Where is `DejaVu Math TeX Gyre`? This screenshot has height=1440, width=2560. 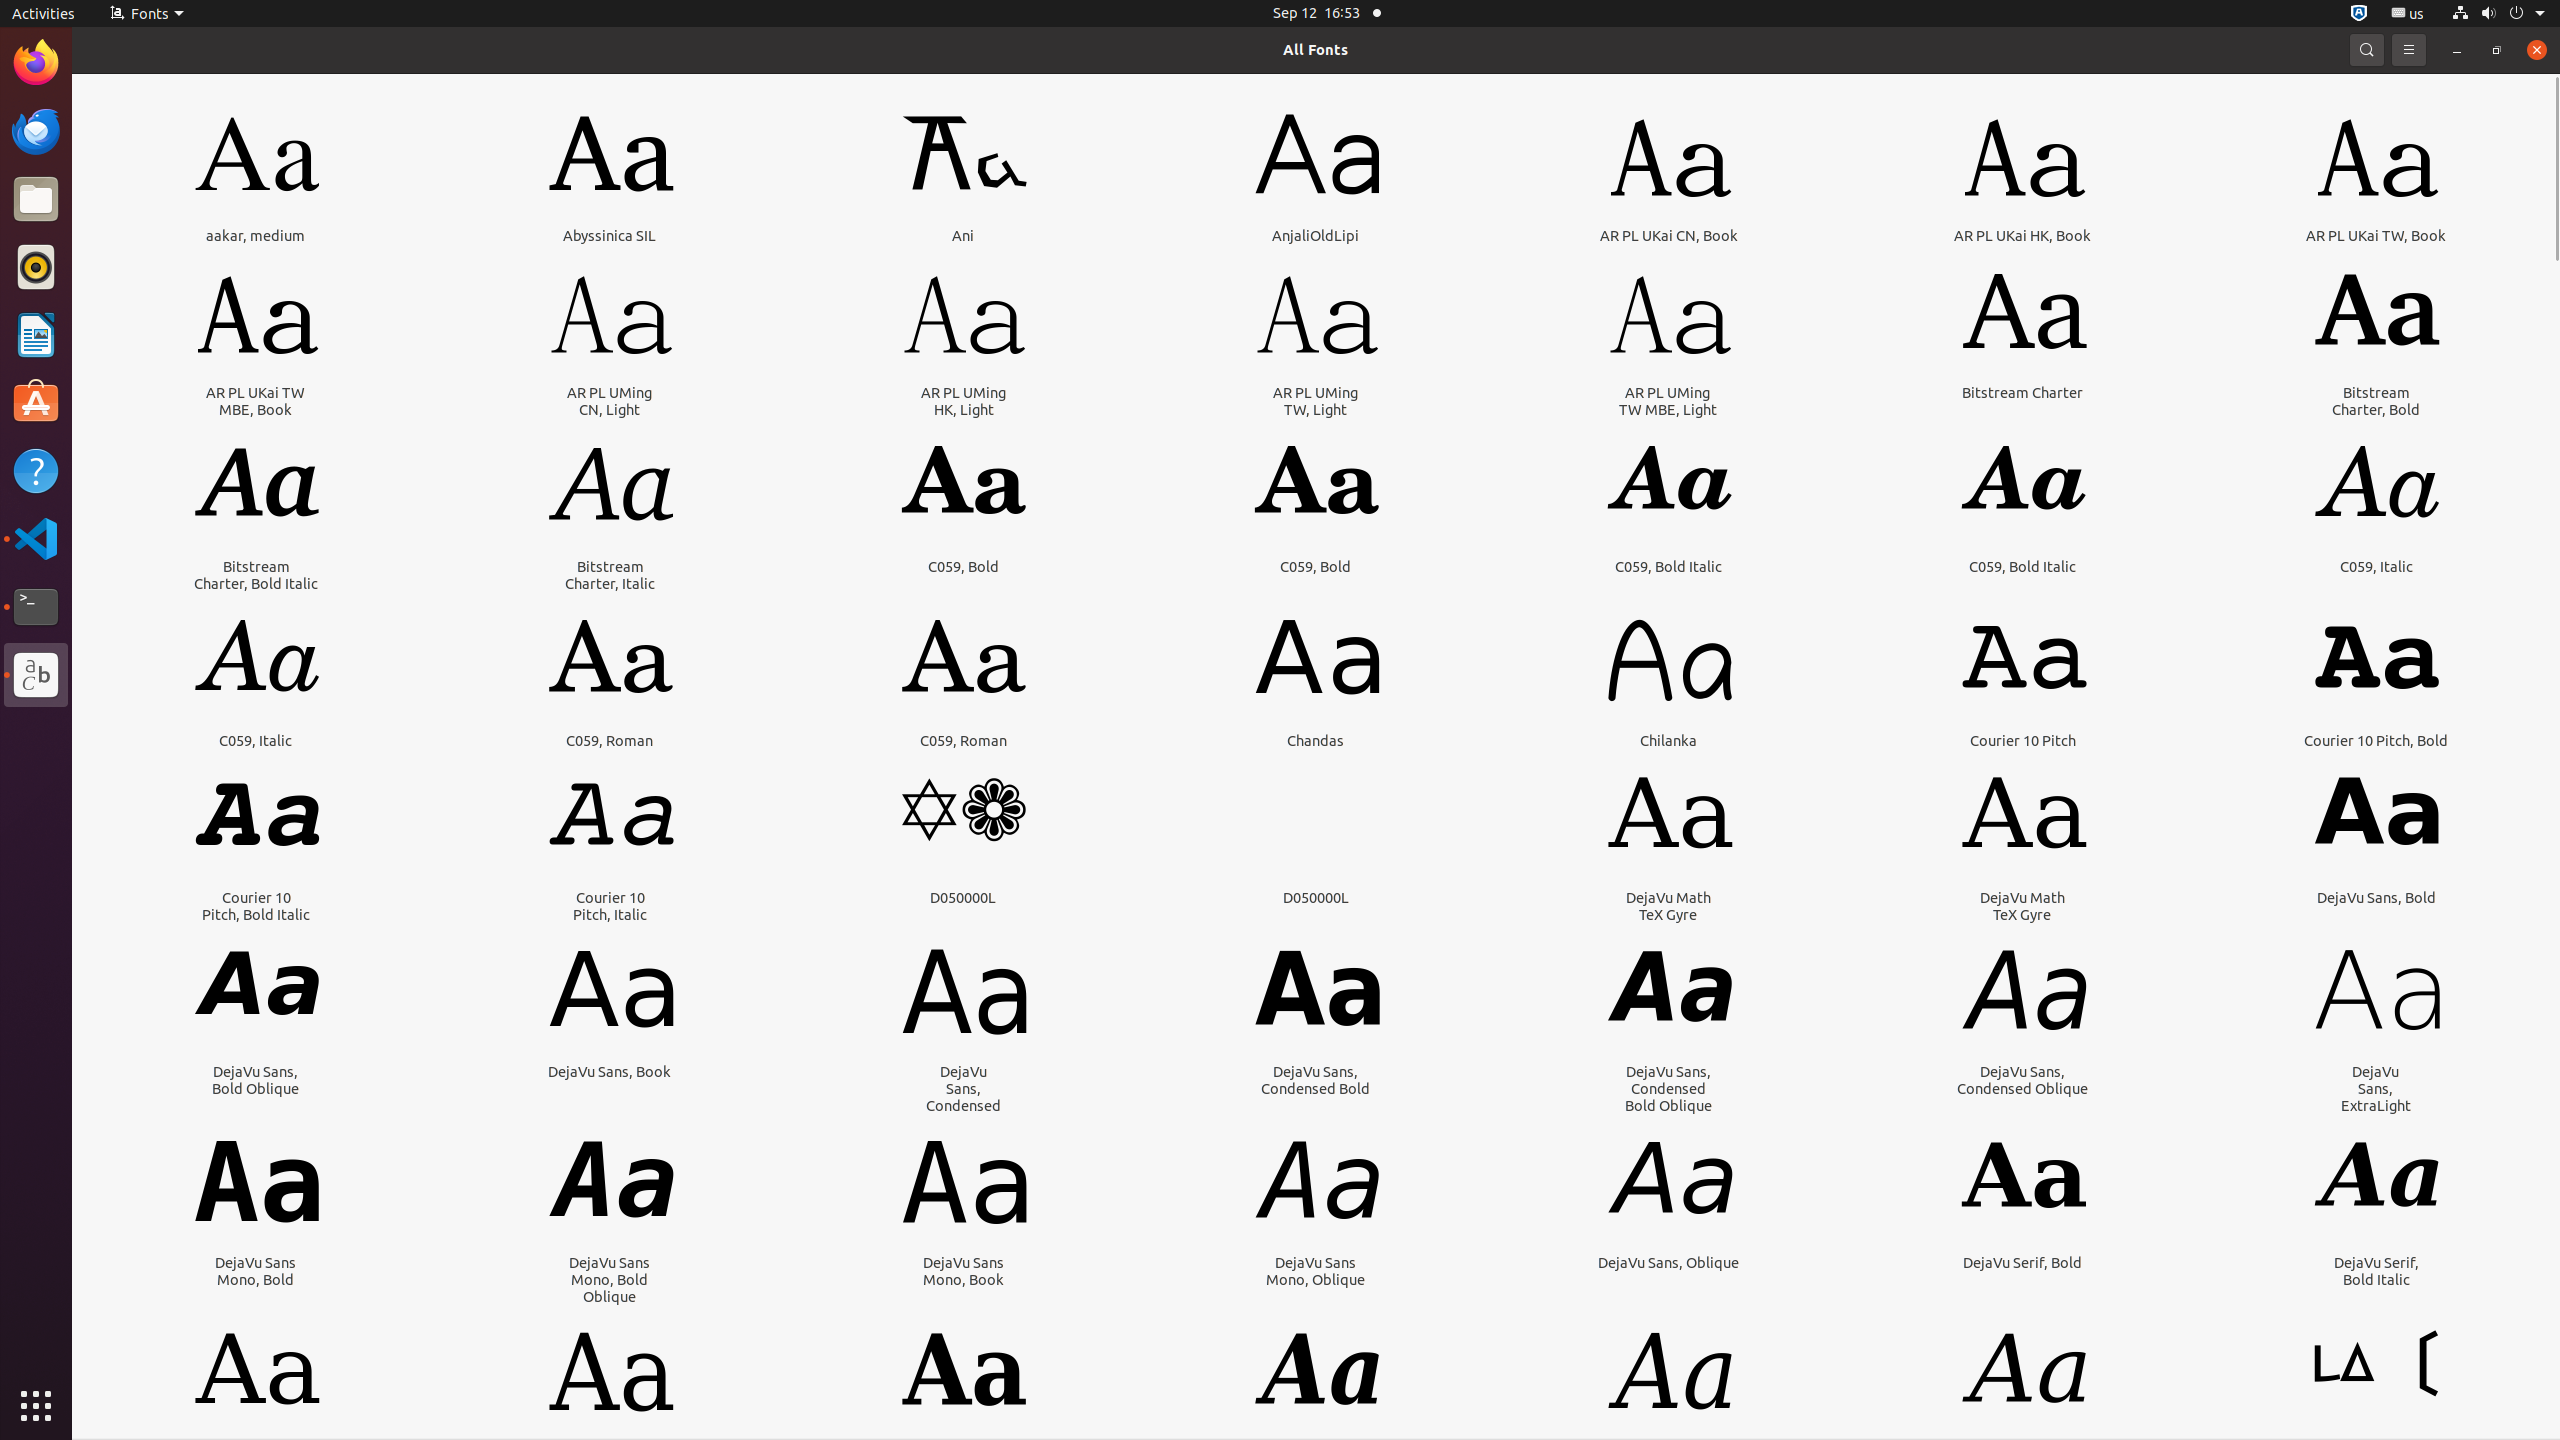
DejaVu Math TeX Gyre is located at coordinates (1669, 906).